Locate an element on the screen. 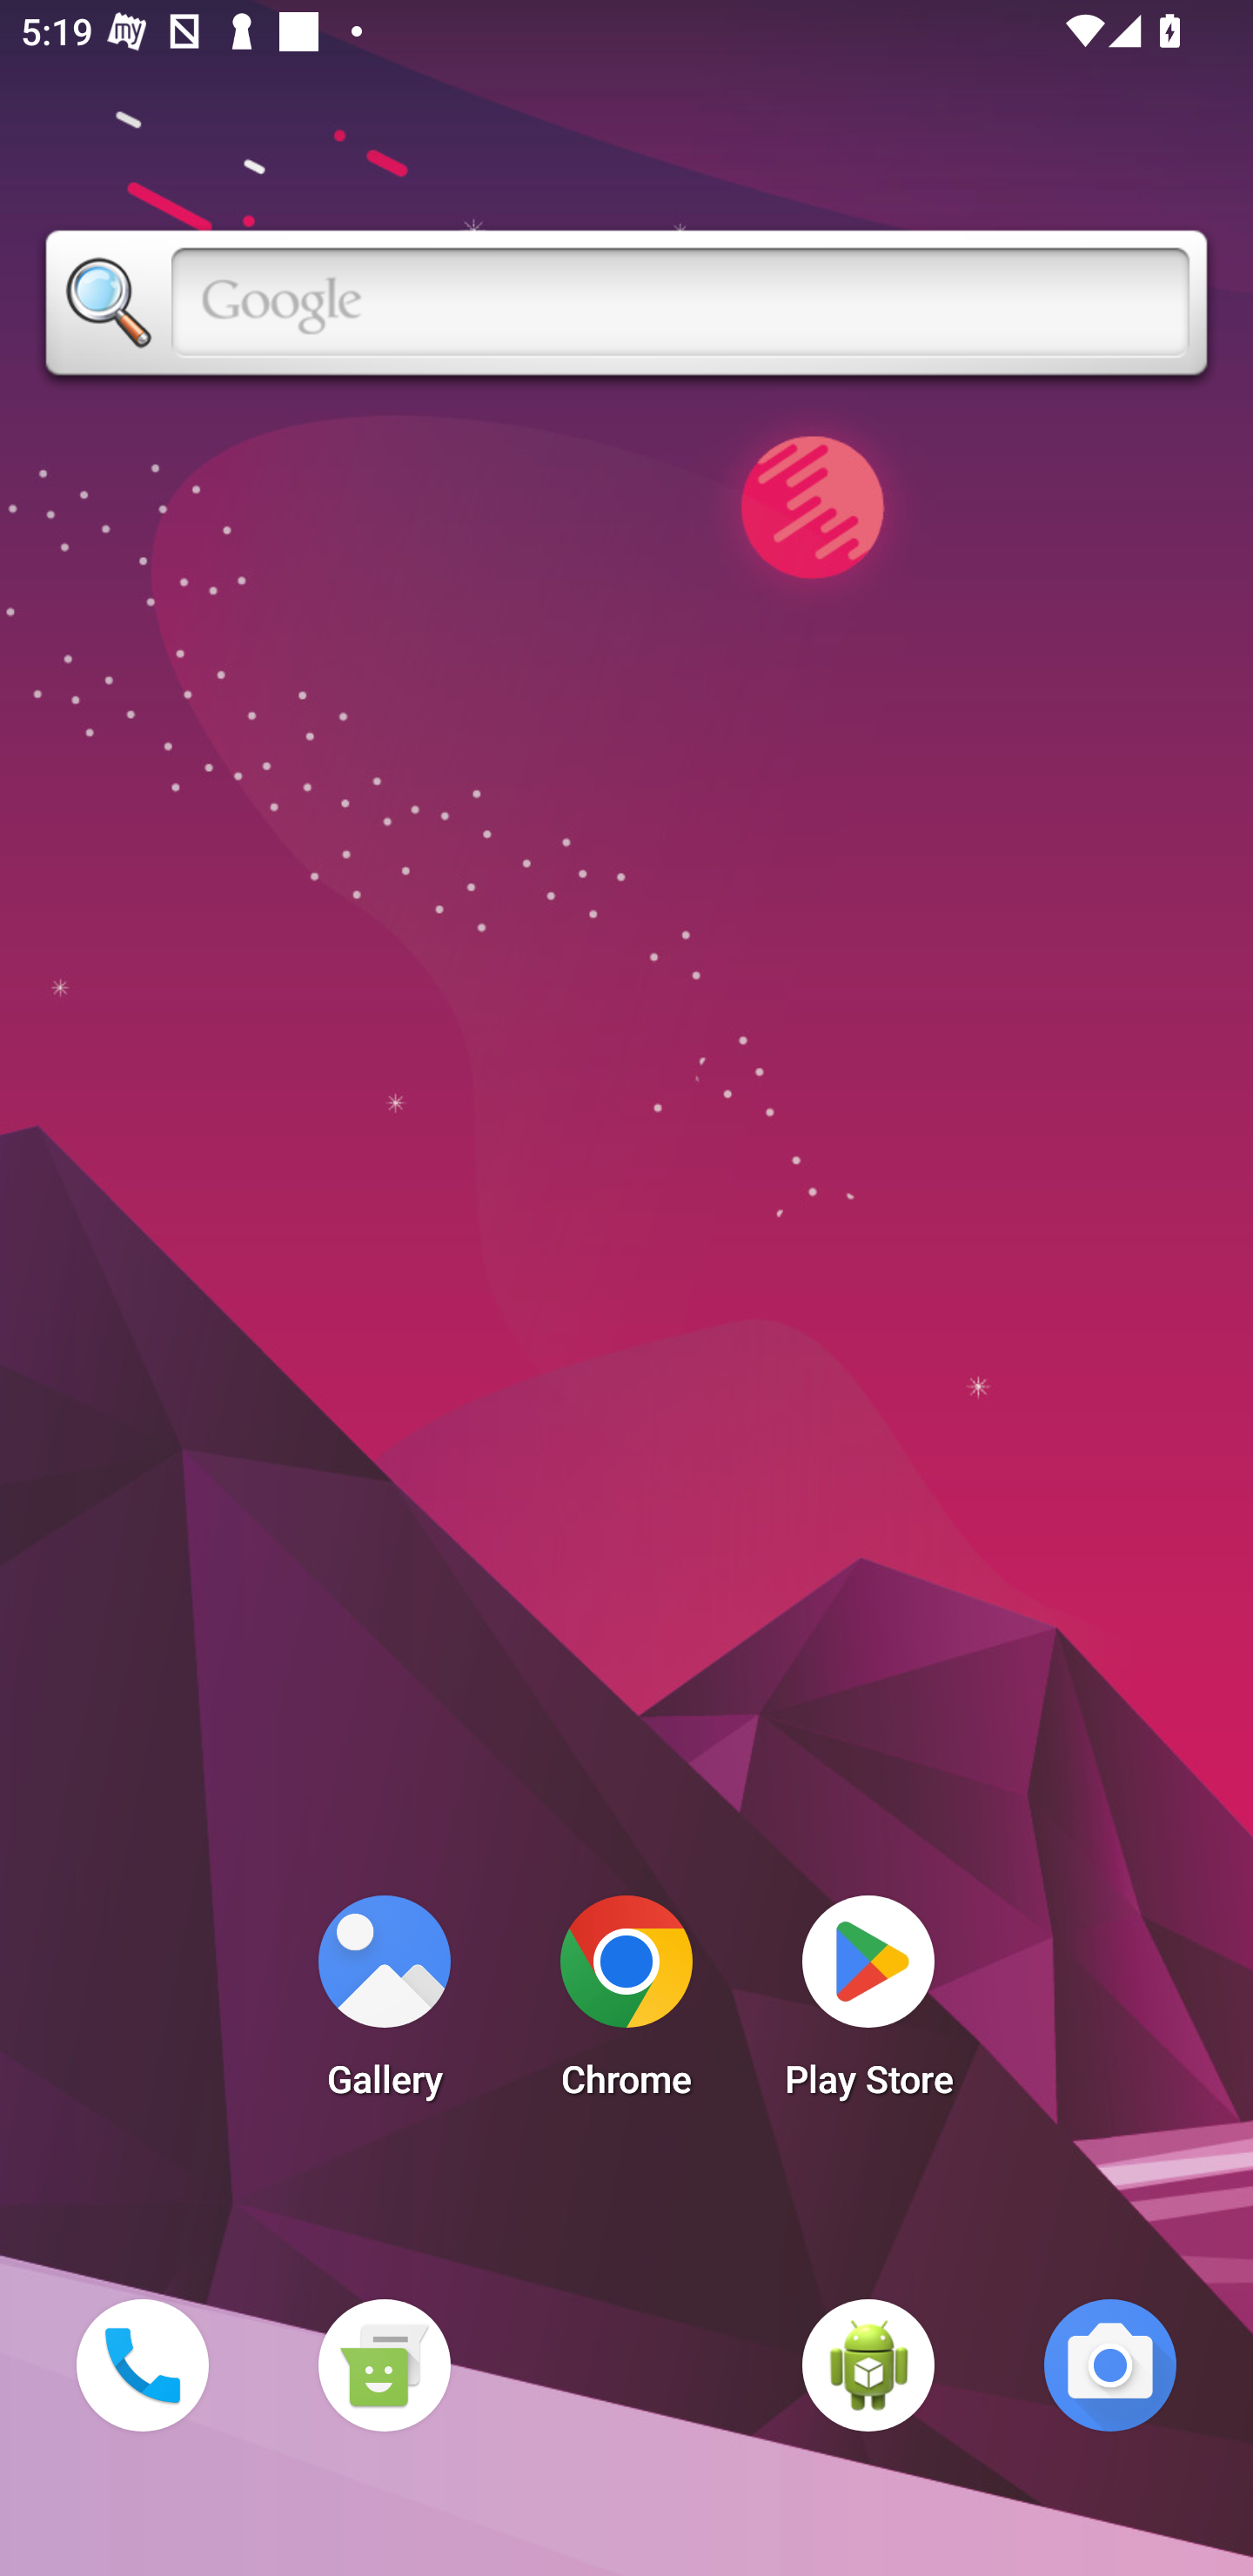 This screenshot has height=2576, width=1253. Gallery is located at coordinates (384, 2005).